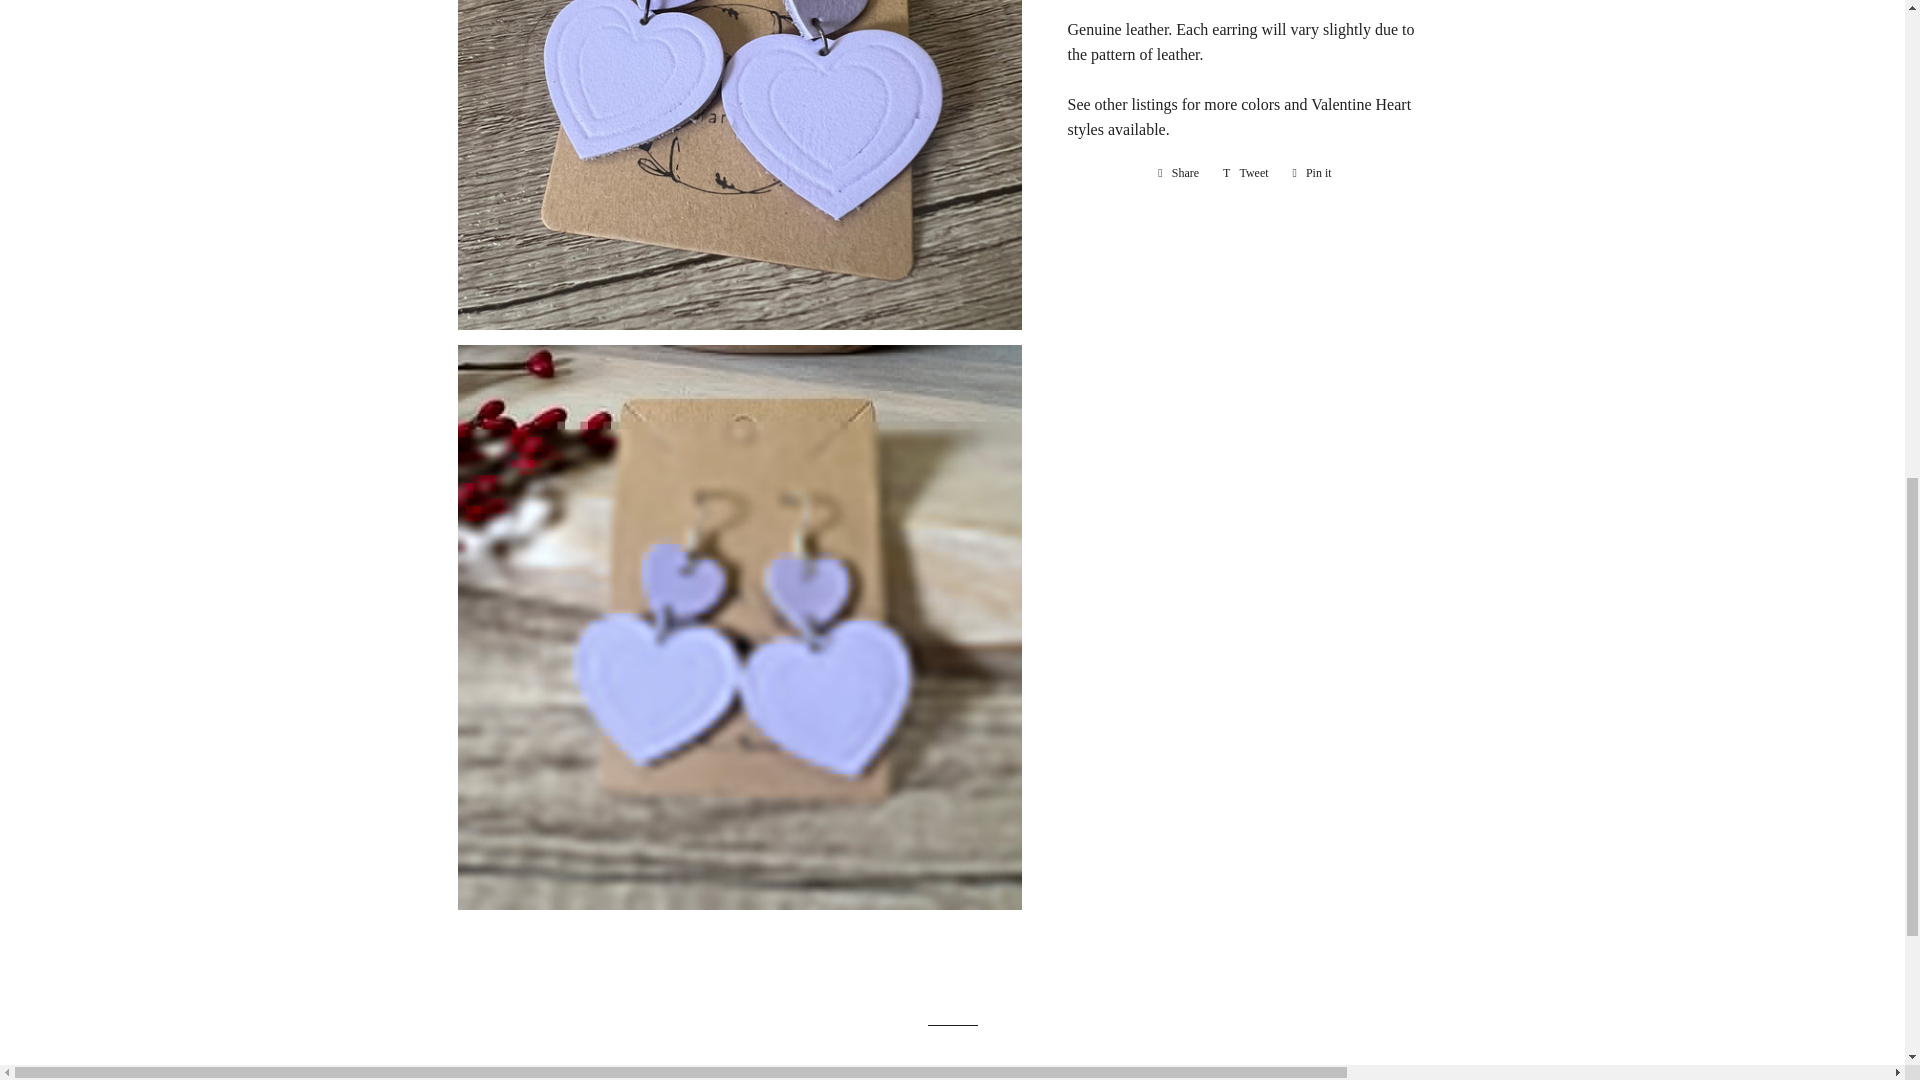  Describe the element at coordinates (1246, 172) in the screenshot. I see `Tweet on Twitter` at that location.